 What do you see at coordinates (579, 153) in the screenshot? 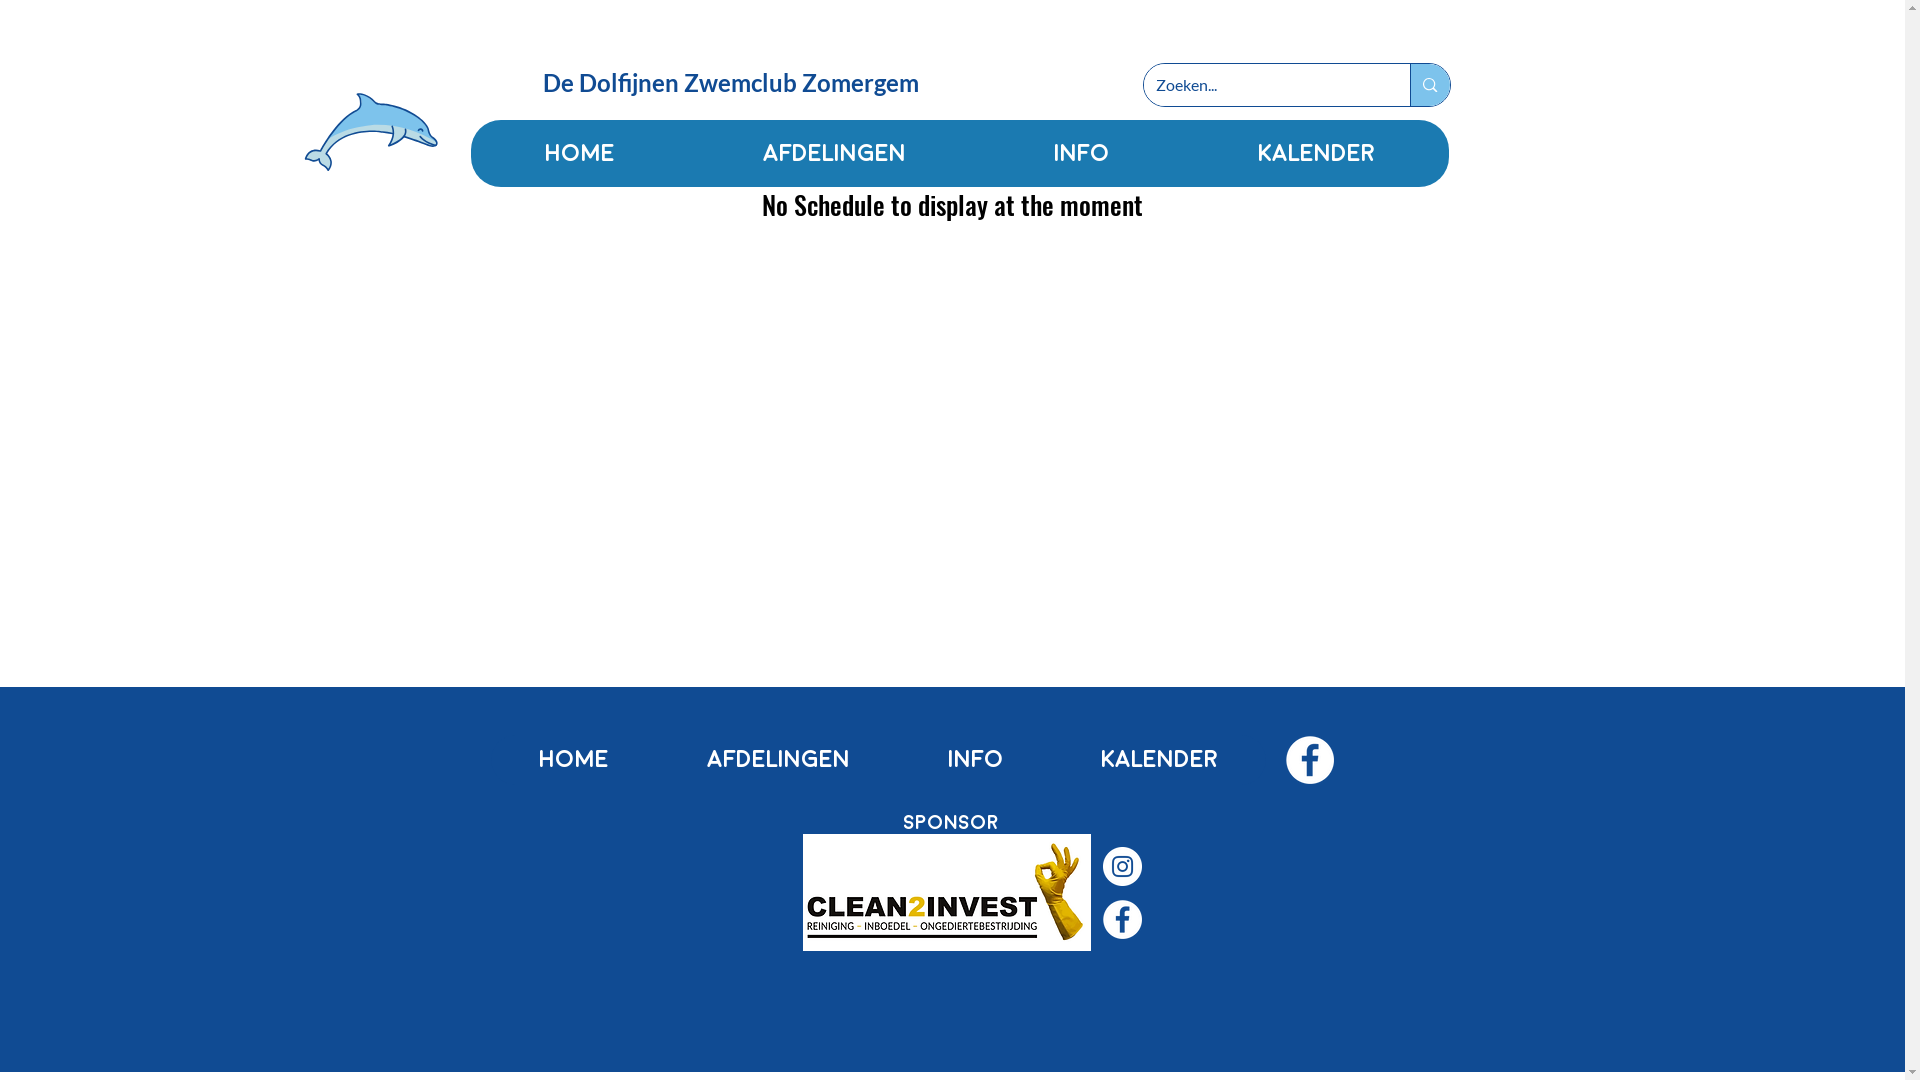
I see `HOME` at bounding box center [579, 153].